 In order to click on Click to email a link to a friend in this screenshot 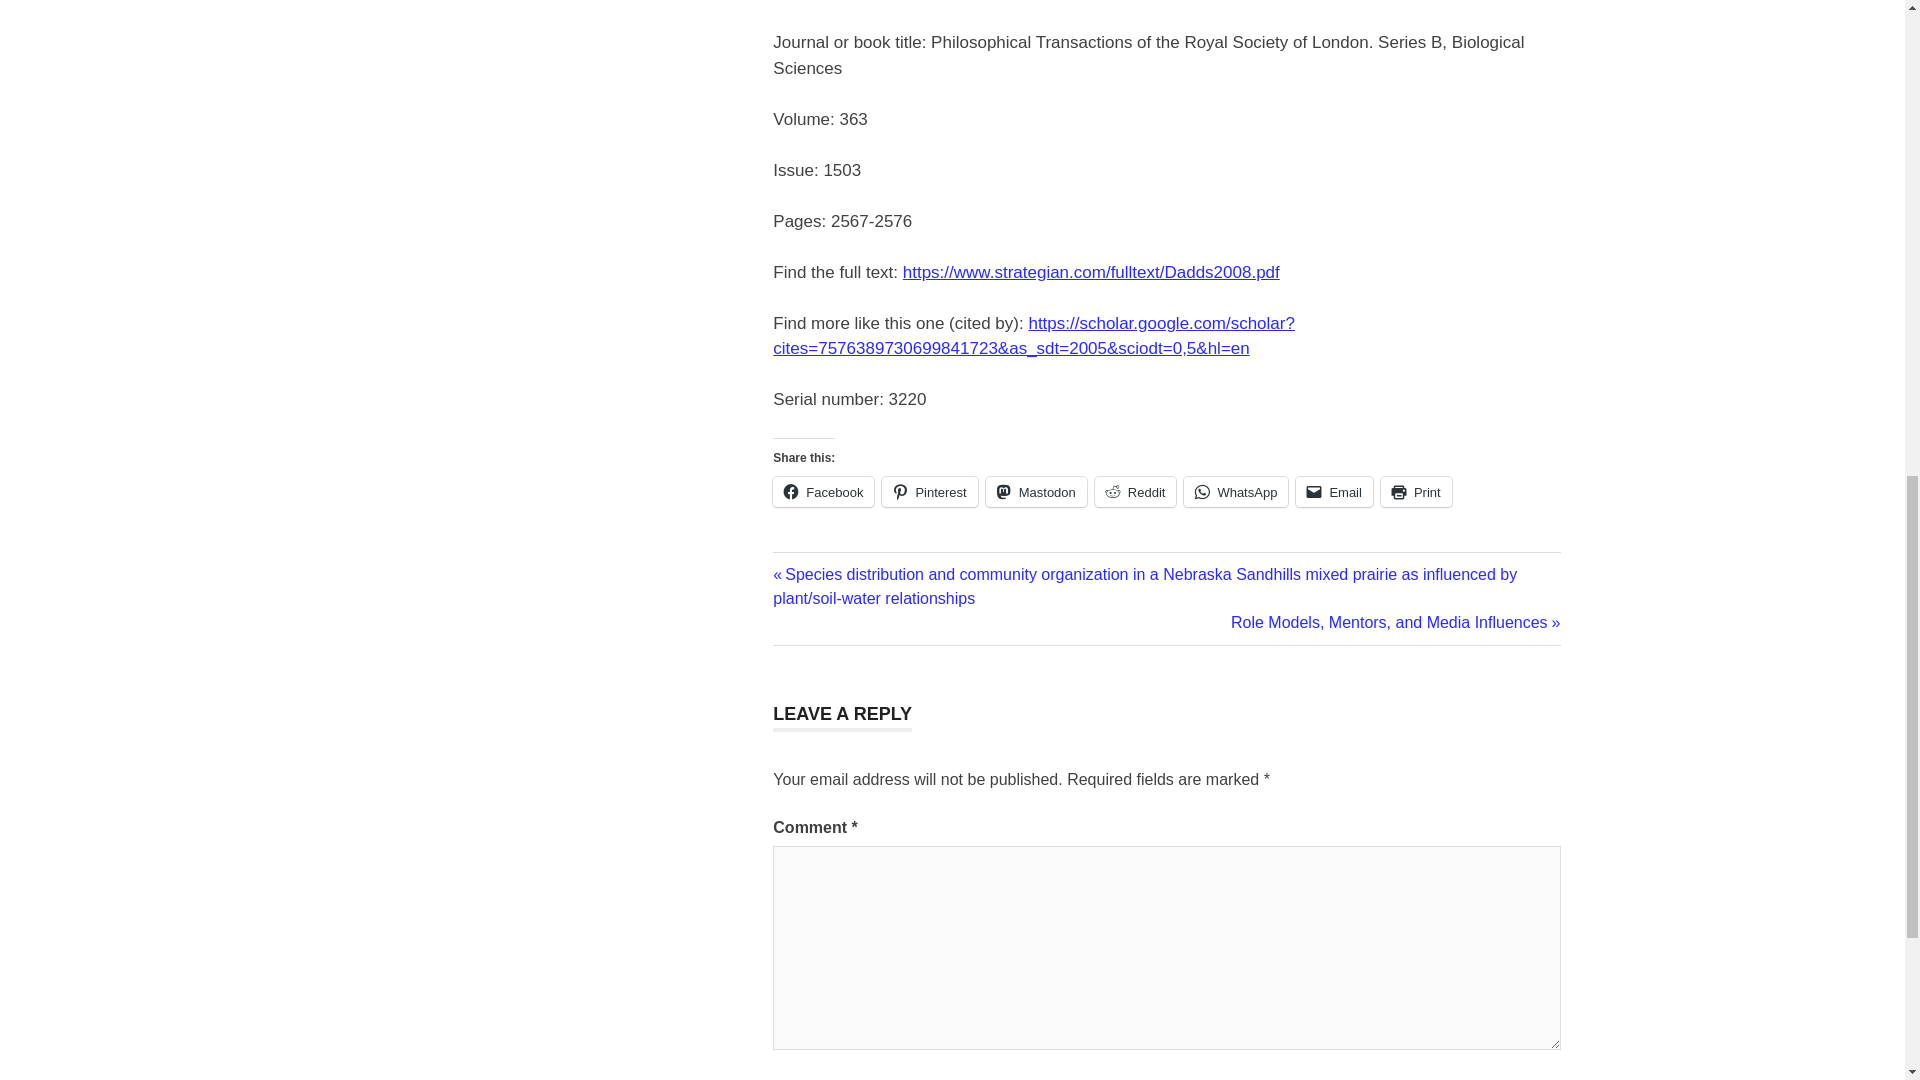, I will do `click(1334, 492)`.